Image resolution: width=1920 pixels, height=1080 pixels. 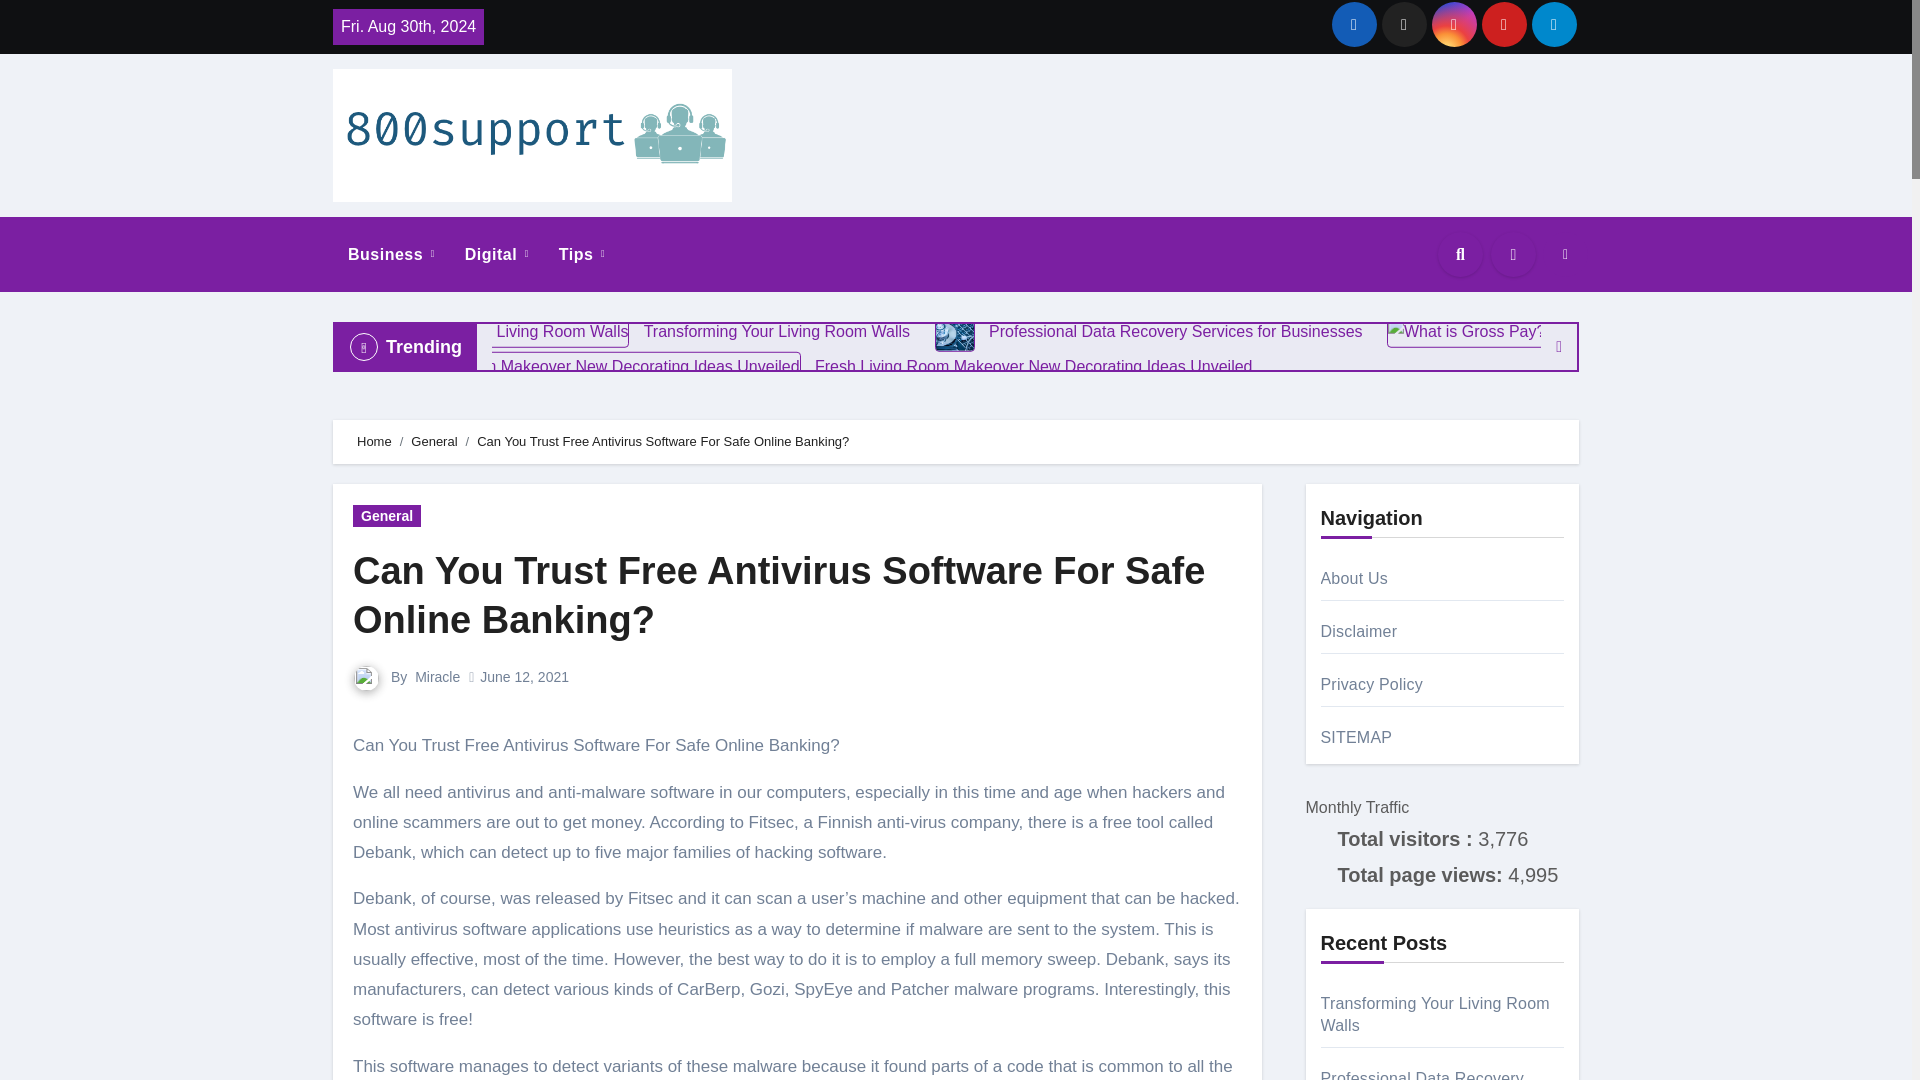 I want to click on Business, so click(x=390, y=254).